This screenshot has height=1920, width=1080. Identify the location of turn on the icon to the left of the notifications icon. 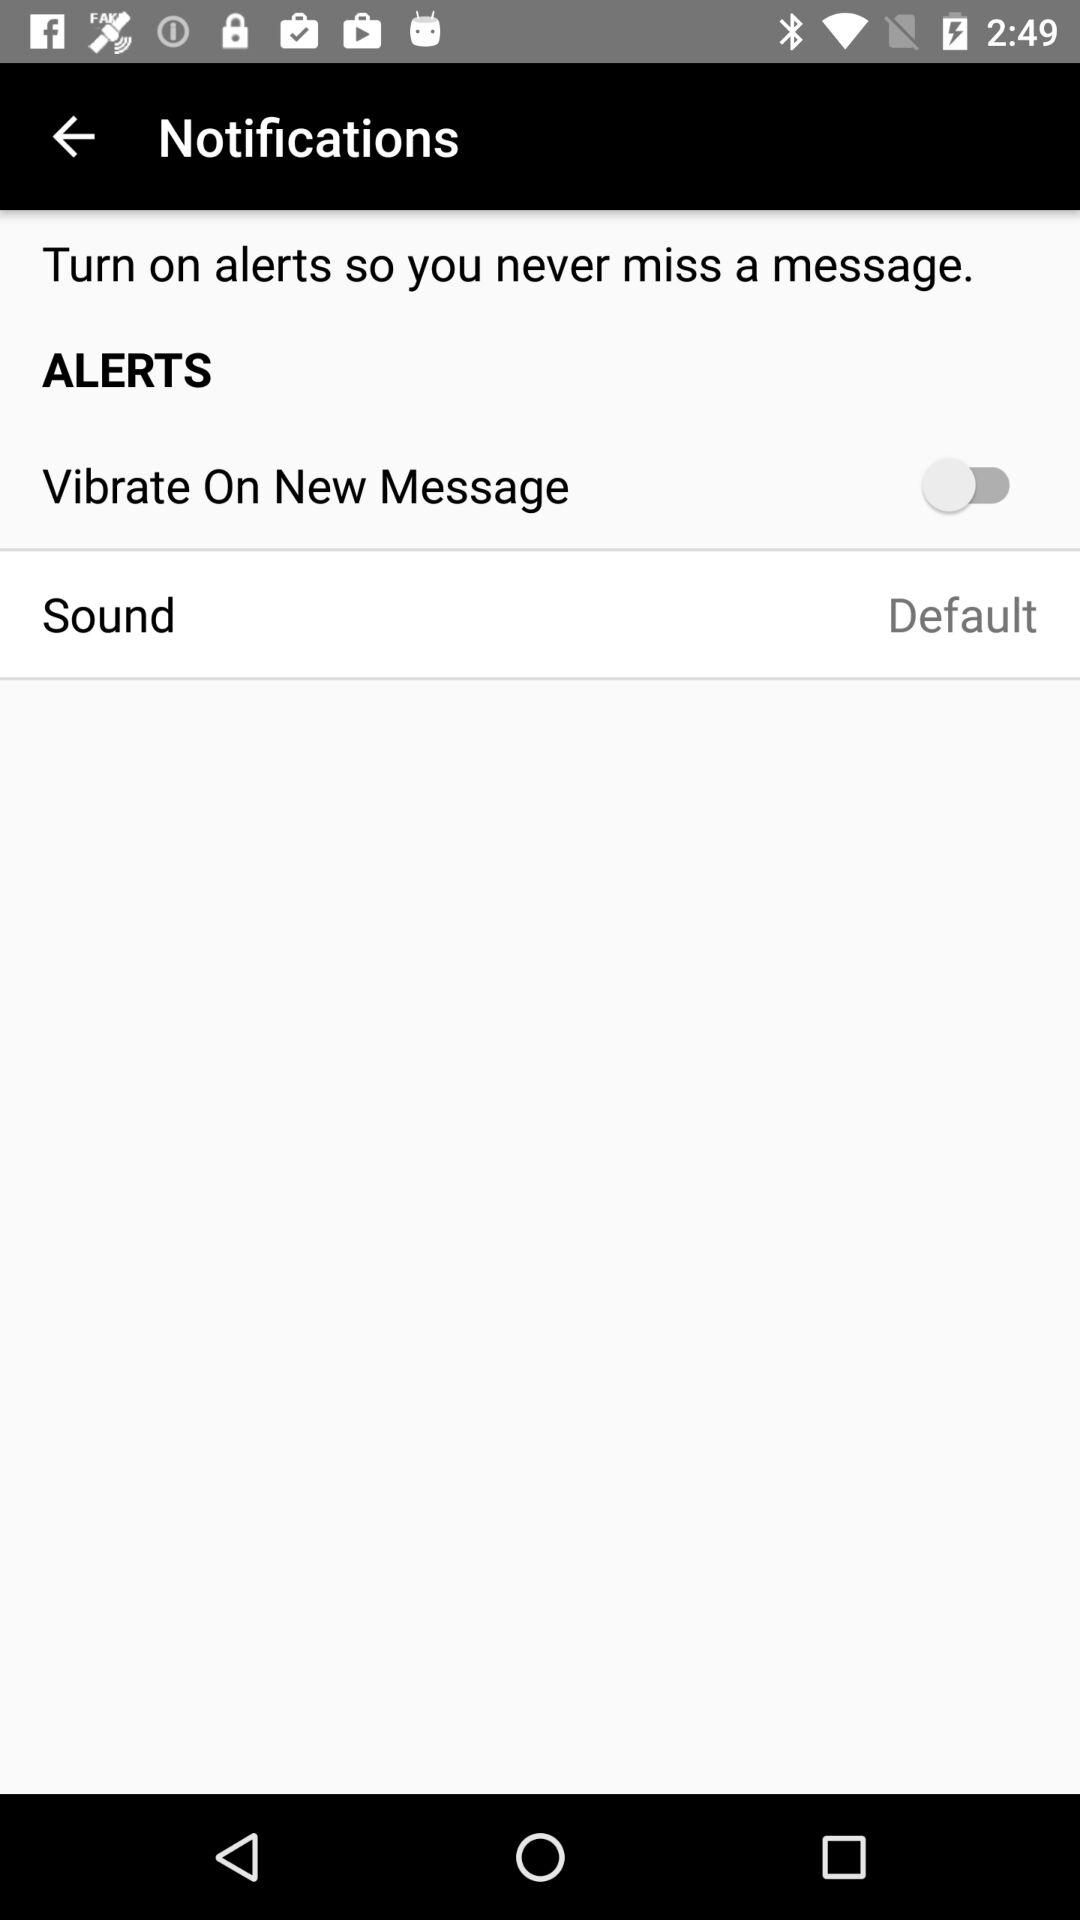
(73, 136).